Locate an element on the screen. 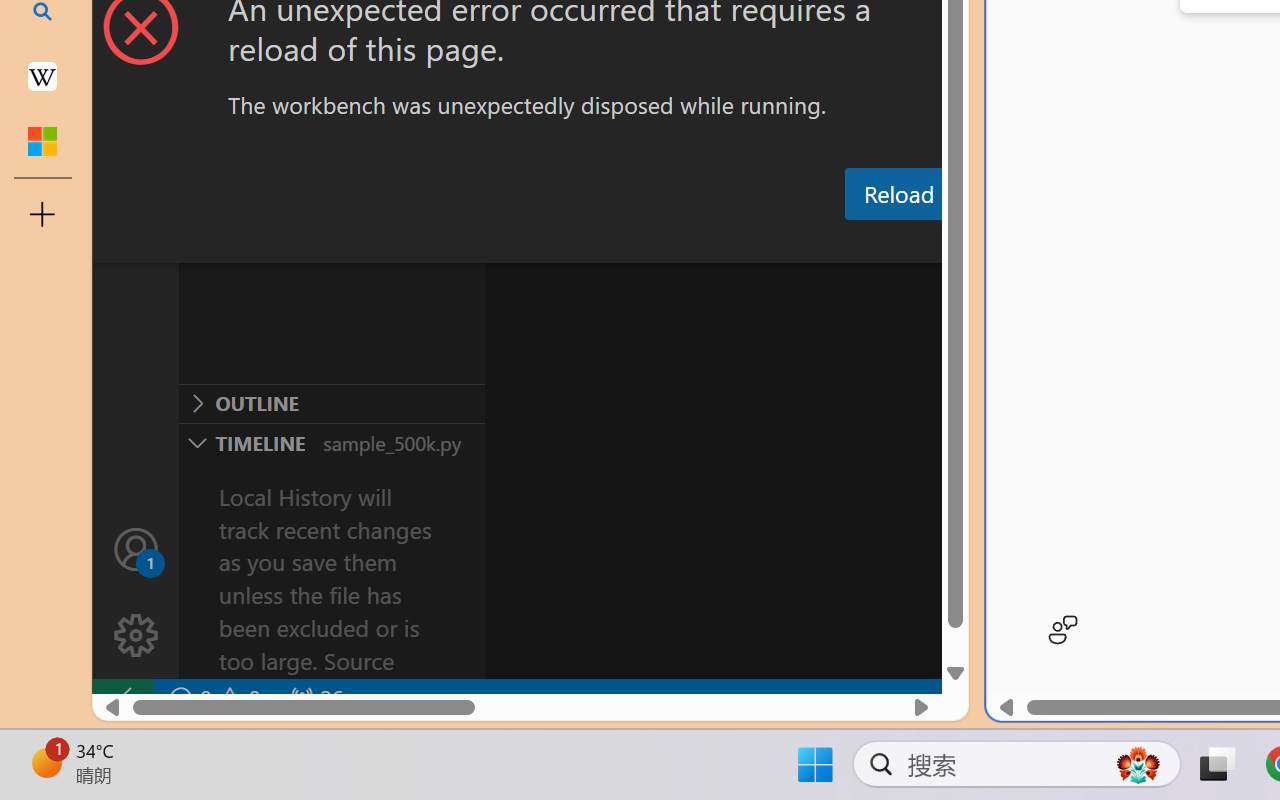 This screenshot has height=800, width=1280. Accounts - Sign in requested is located at coordinates (136, 548).